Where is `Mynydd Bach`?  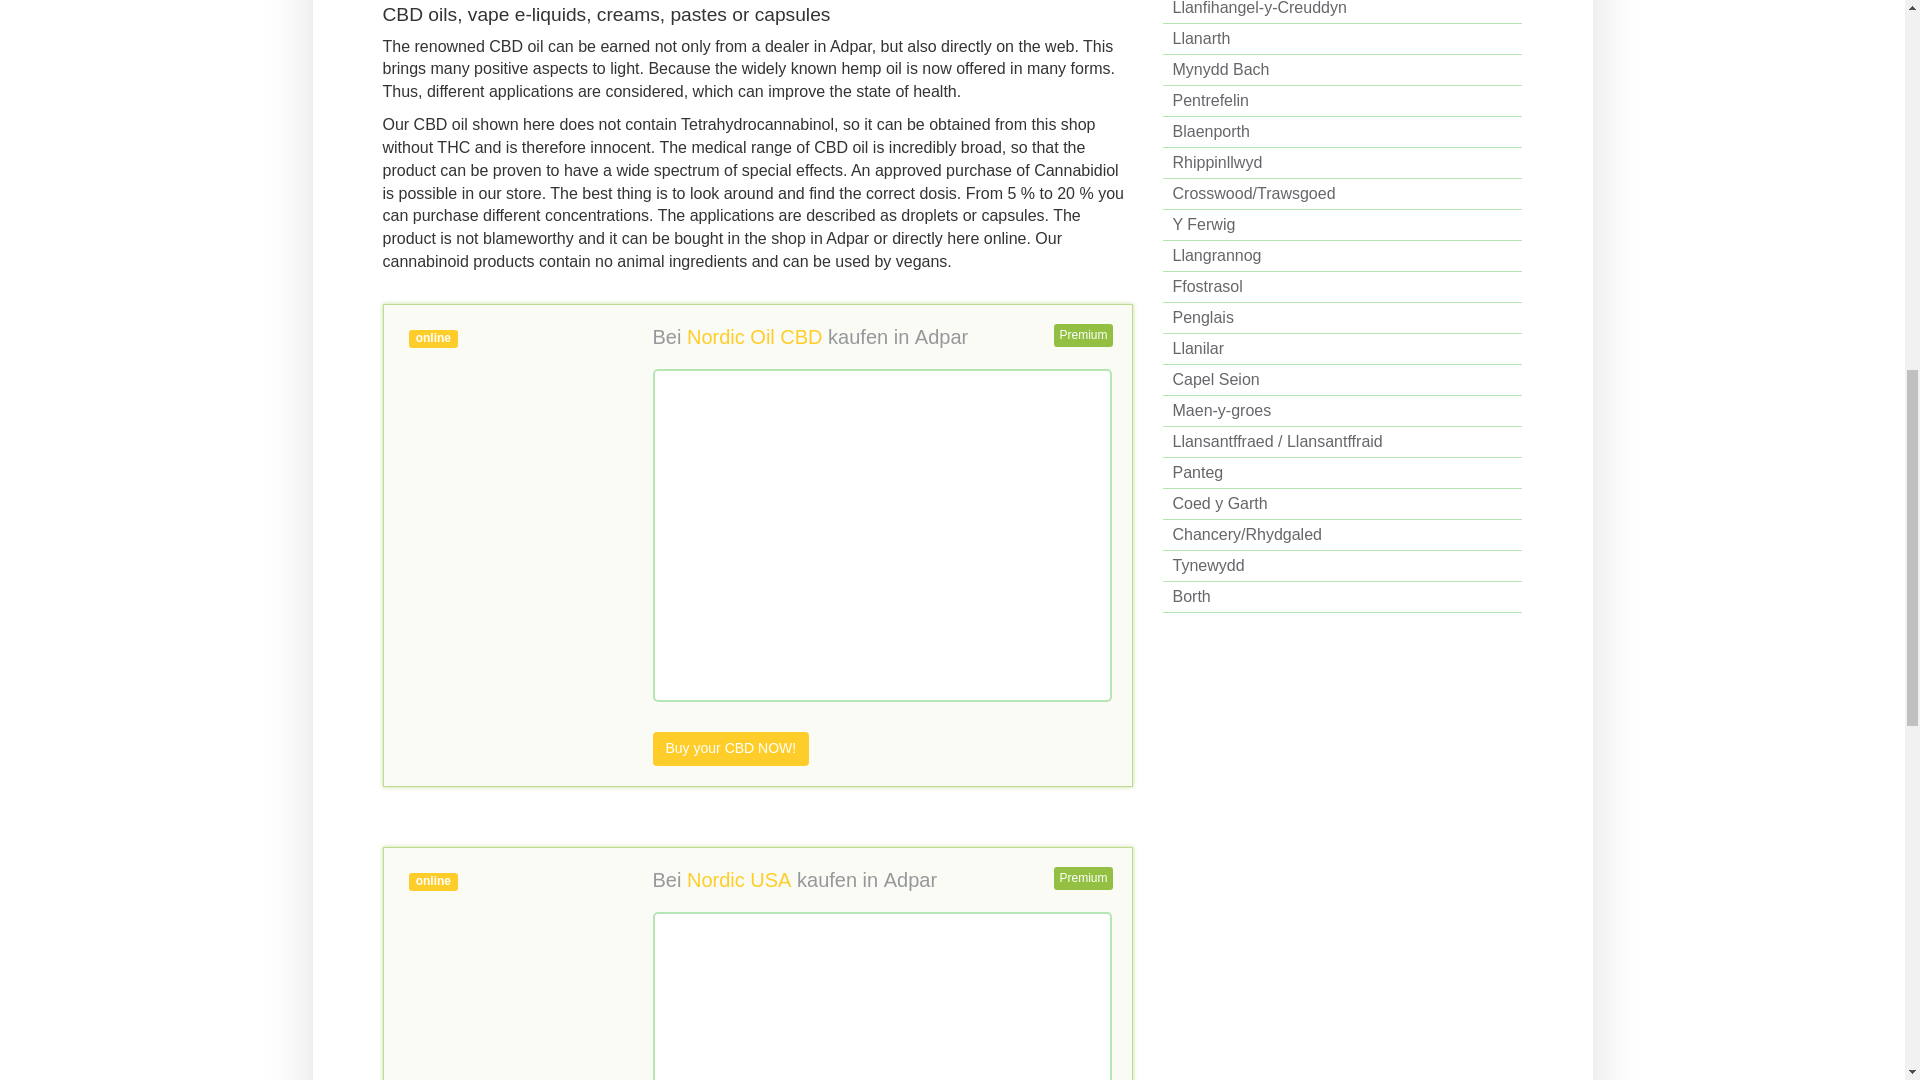 Mynydd Bach is located at coordinates (1342, 70).